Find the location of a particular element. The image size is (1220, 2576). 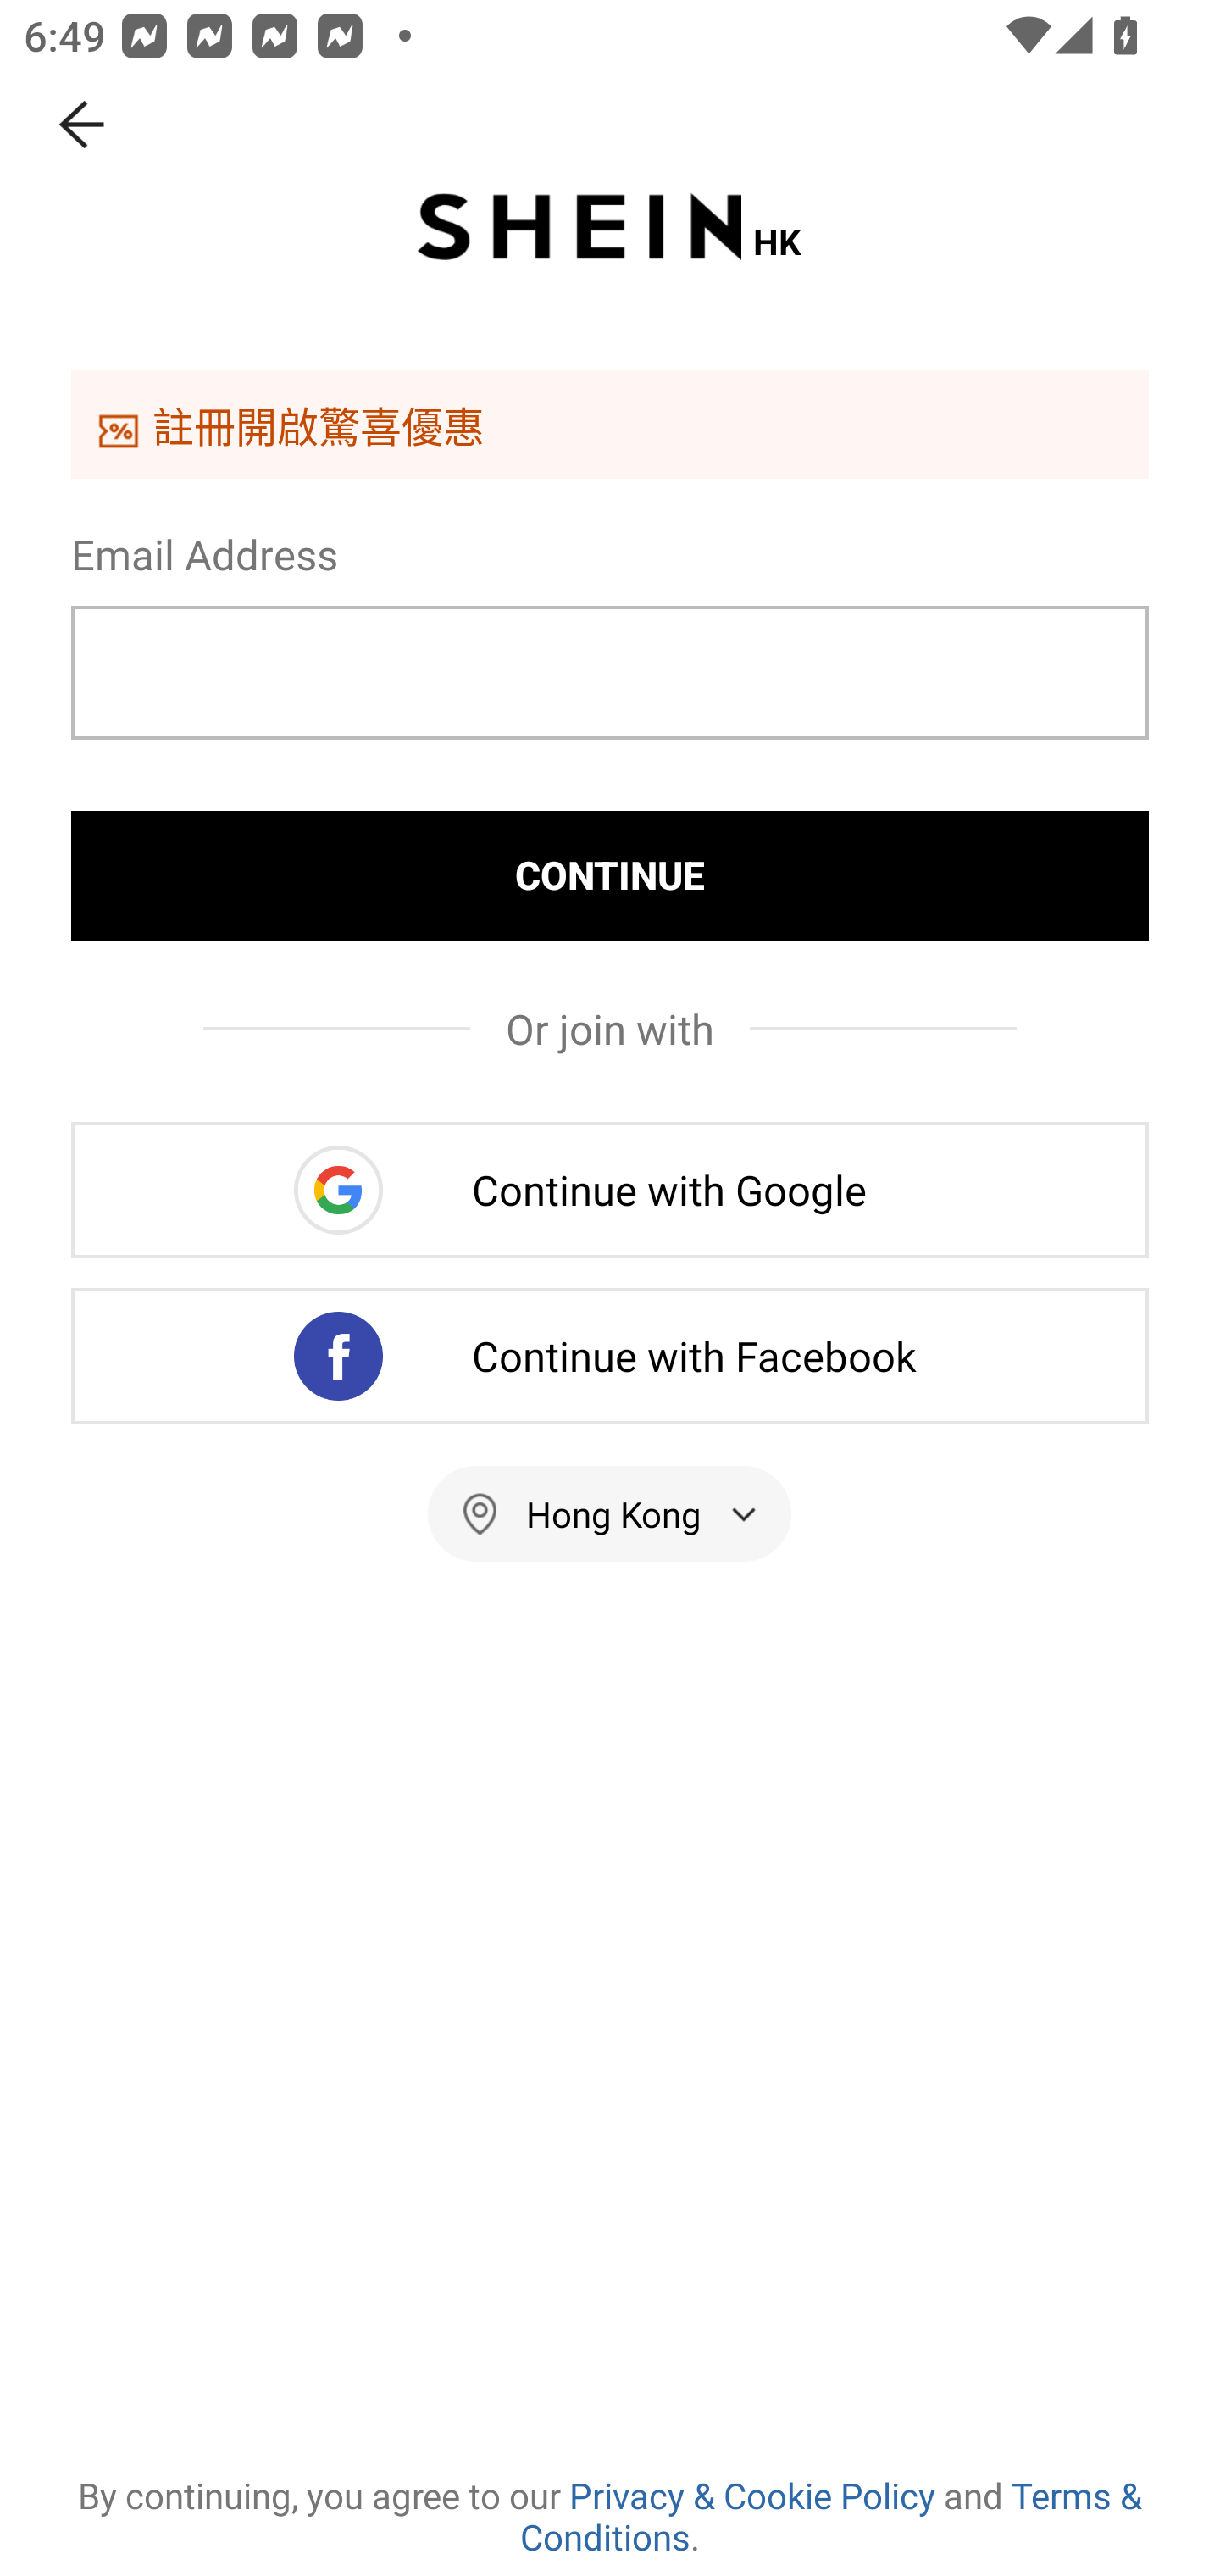

Hong Kong is located at coordinates (610, 1513).